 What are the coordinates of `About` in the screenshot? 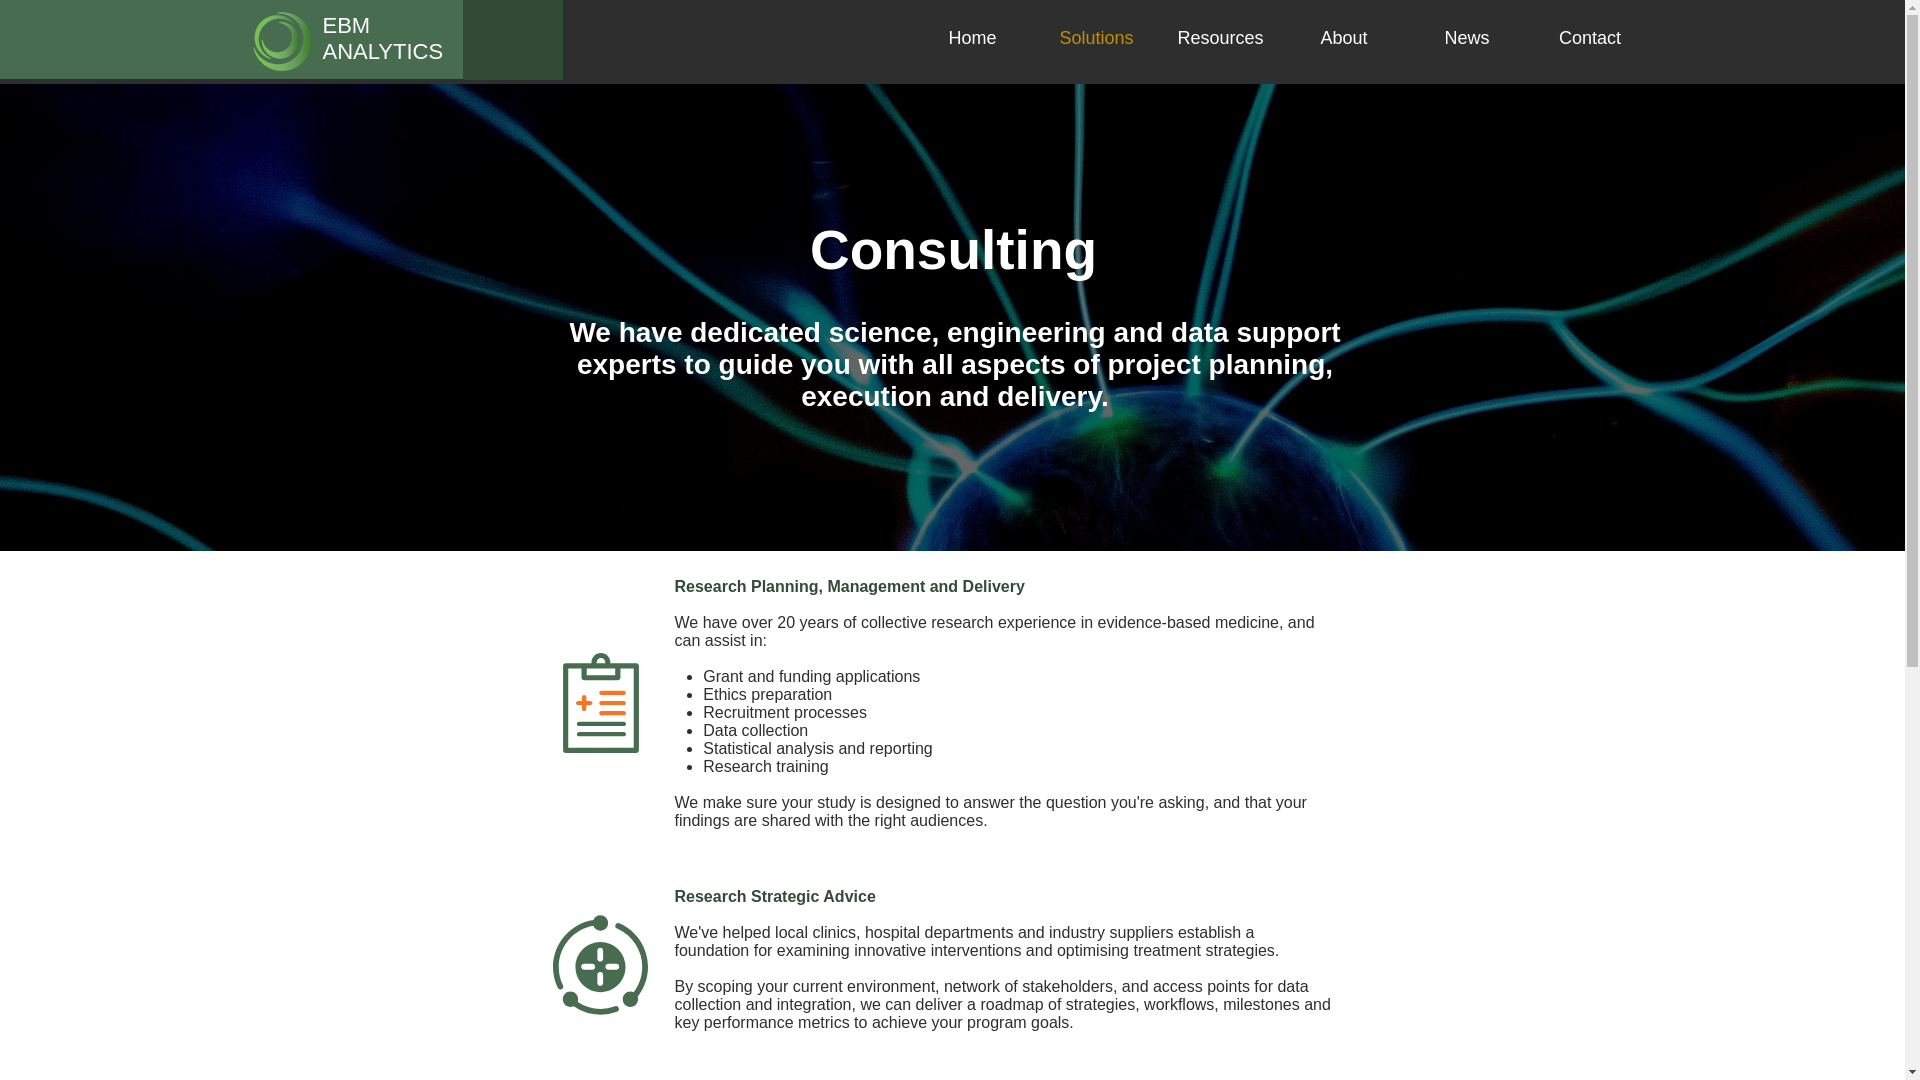 It's located at (1344, 38).